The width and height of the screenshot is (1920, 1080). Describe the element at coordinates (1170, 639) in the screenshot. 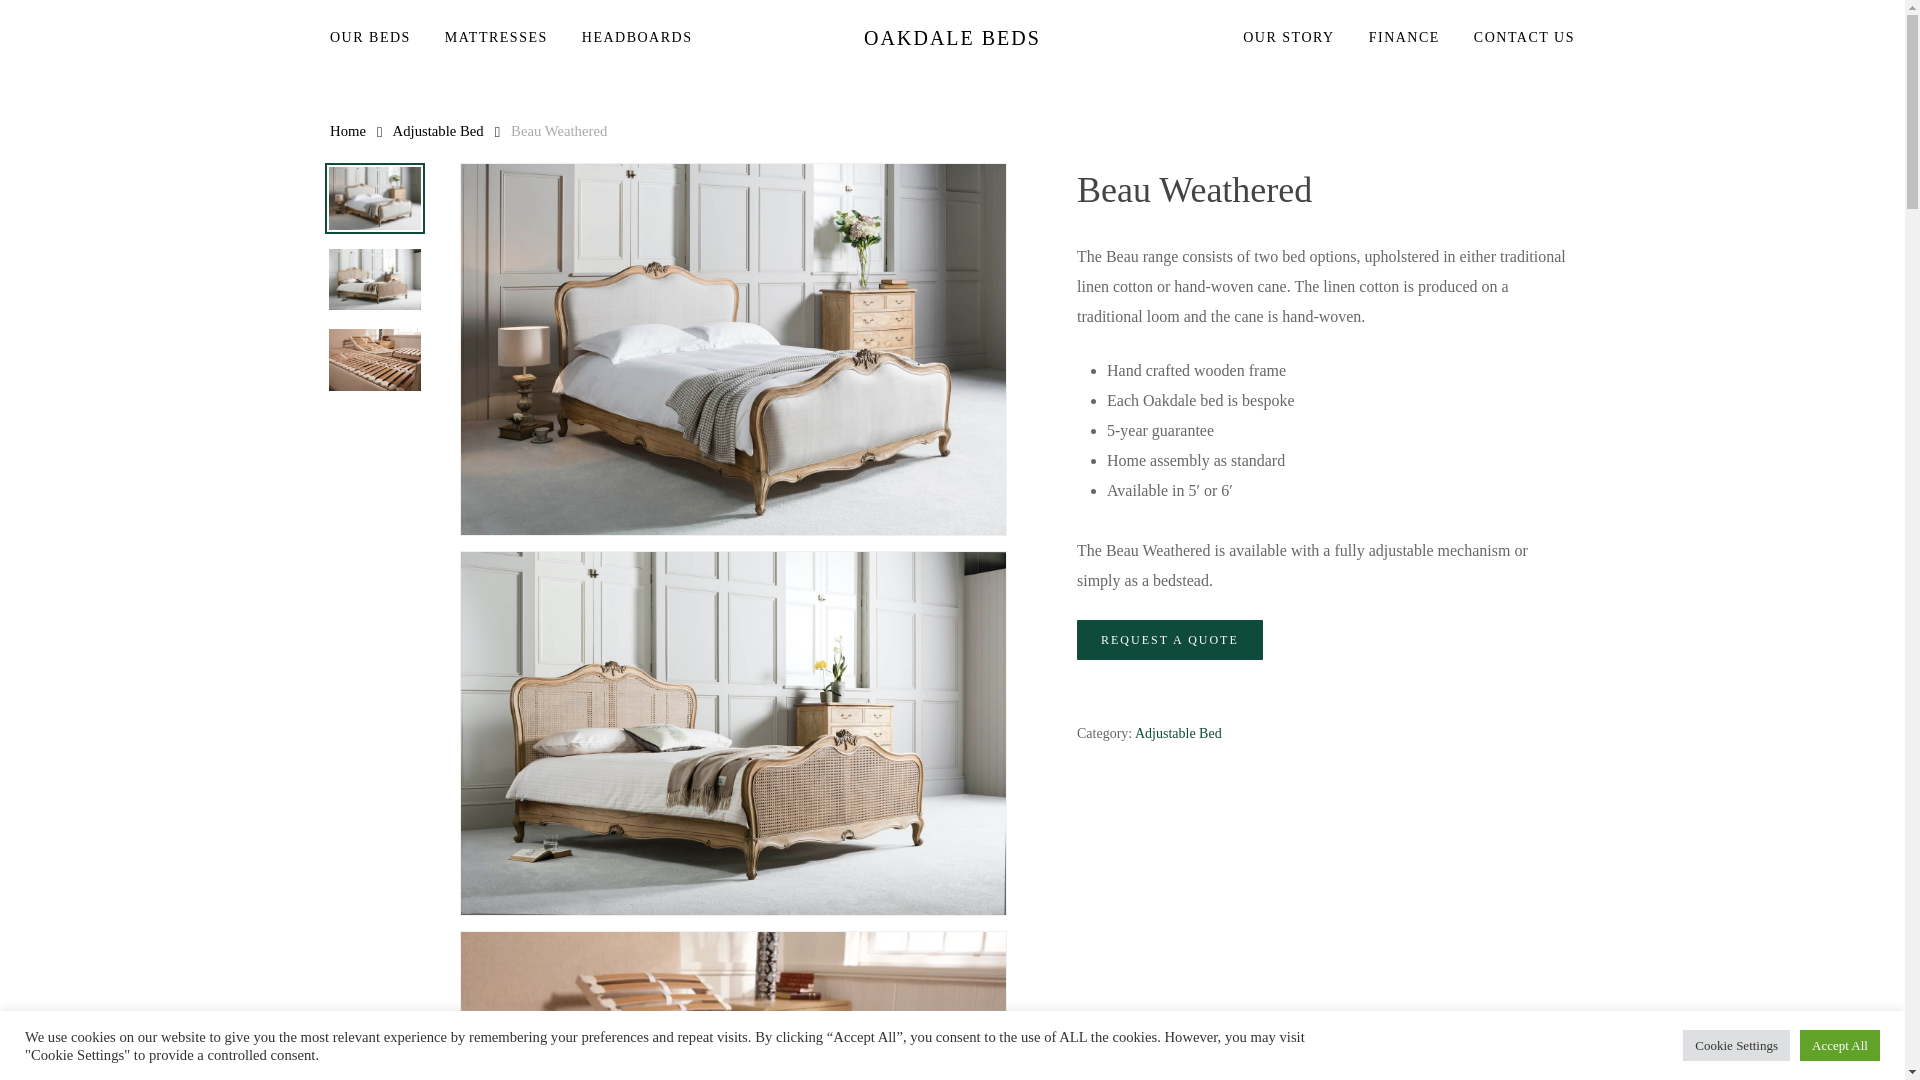

I see `REQUEST A QUOTE` at that location.